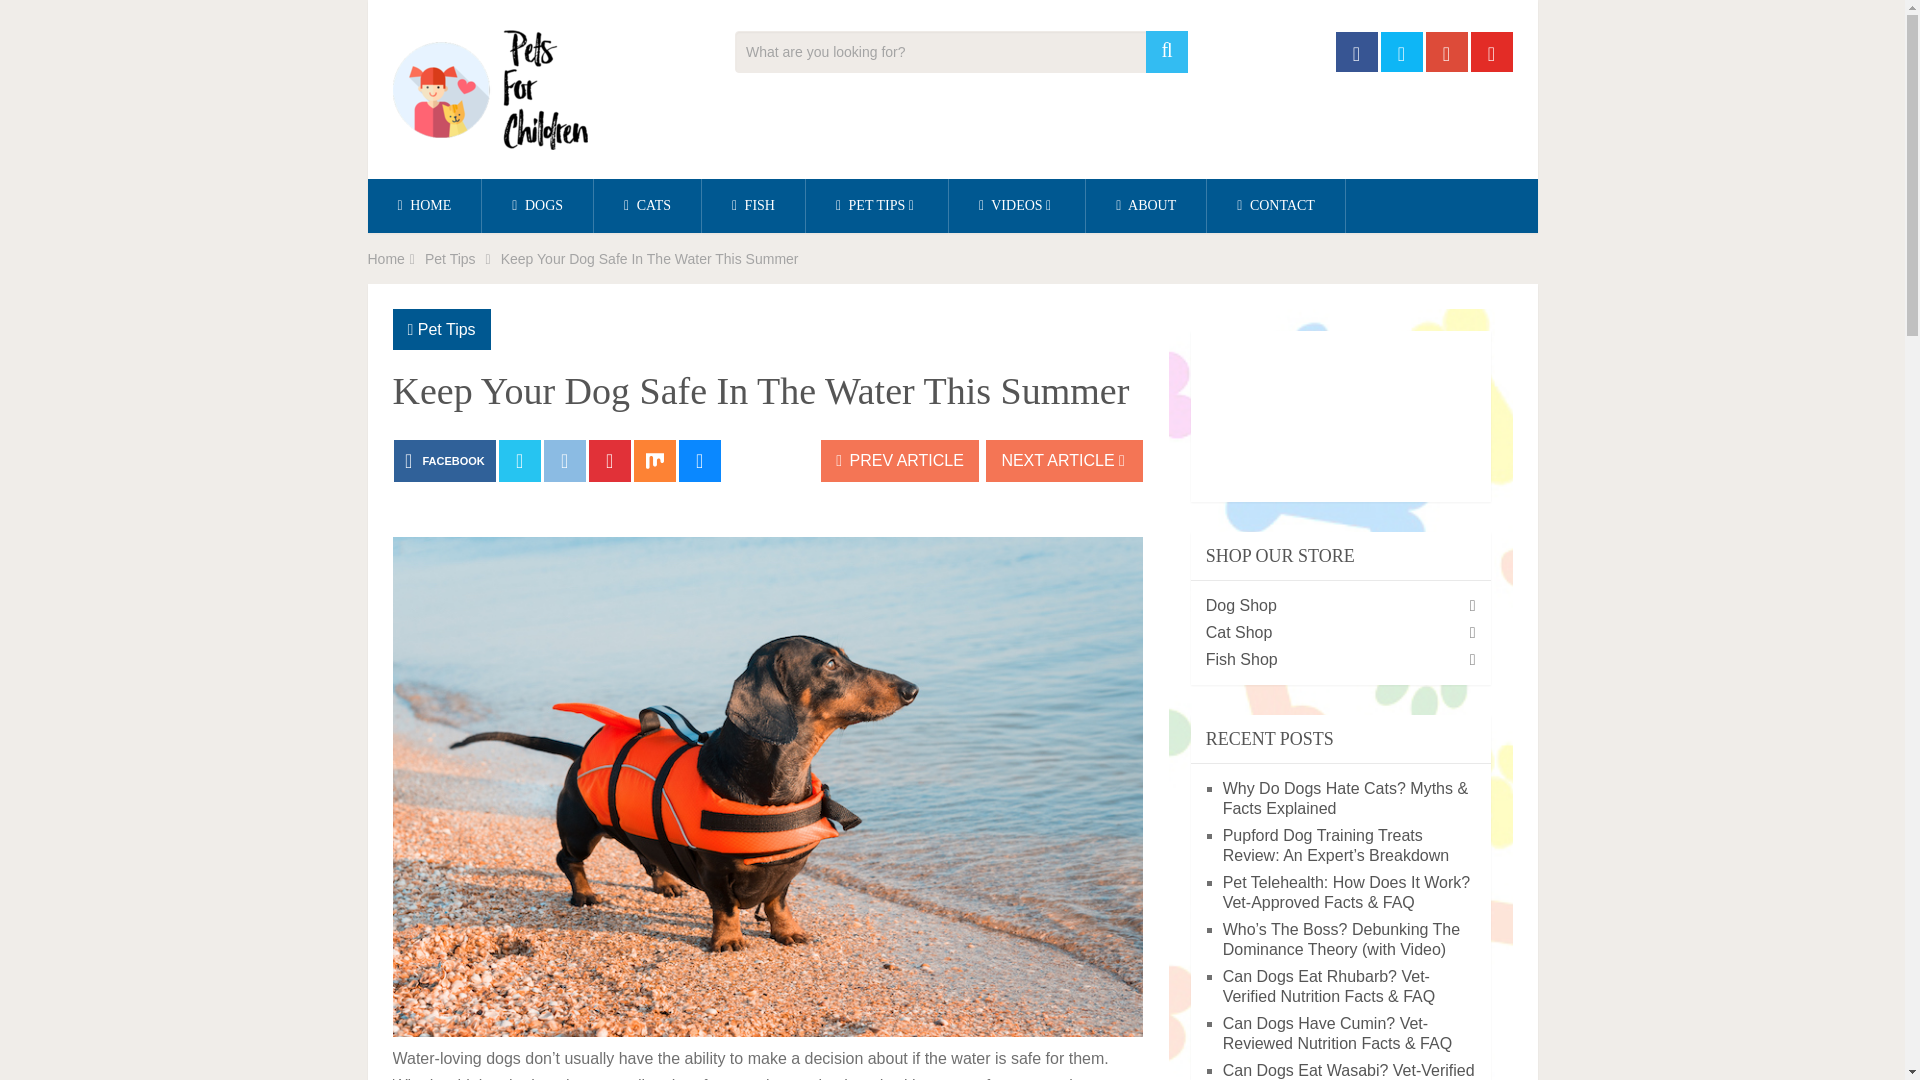 The image size is (1920, 1080). What do you see at coordinates (900, 460) in the screenshot?
I see `PREV ARTICLE` at bounding box center [900, 460].